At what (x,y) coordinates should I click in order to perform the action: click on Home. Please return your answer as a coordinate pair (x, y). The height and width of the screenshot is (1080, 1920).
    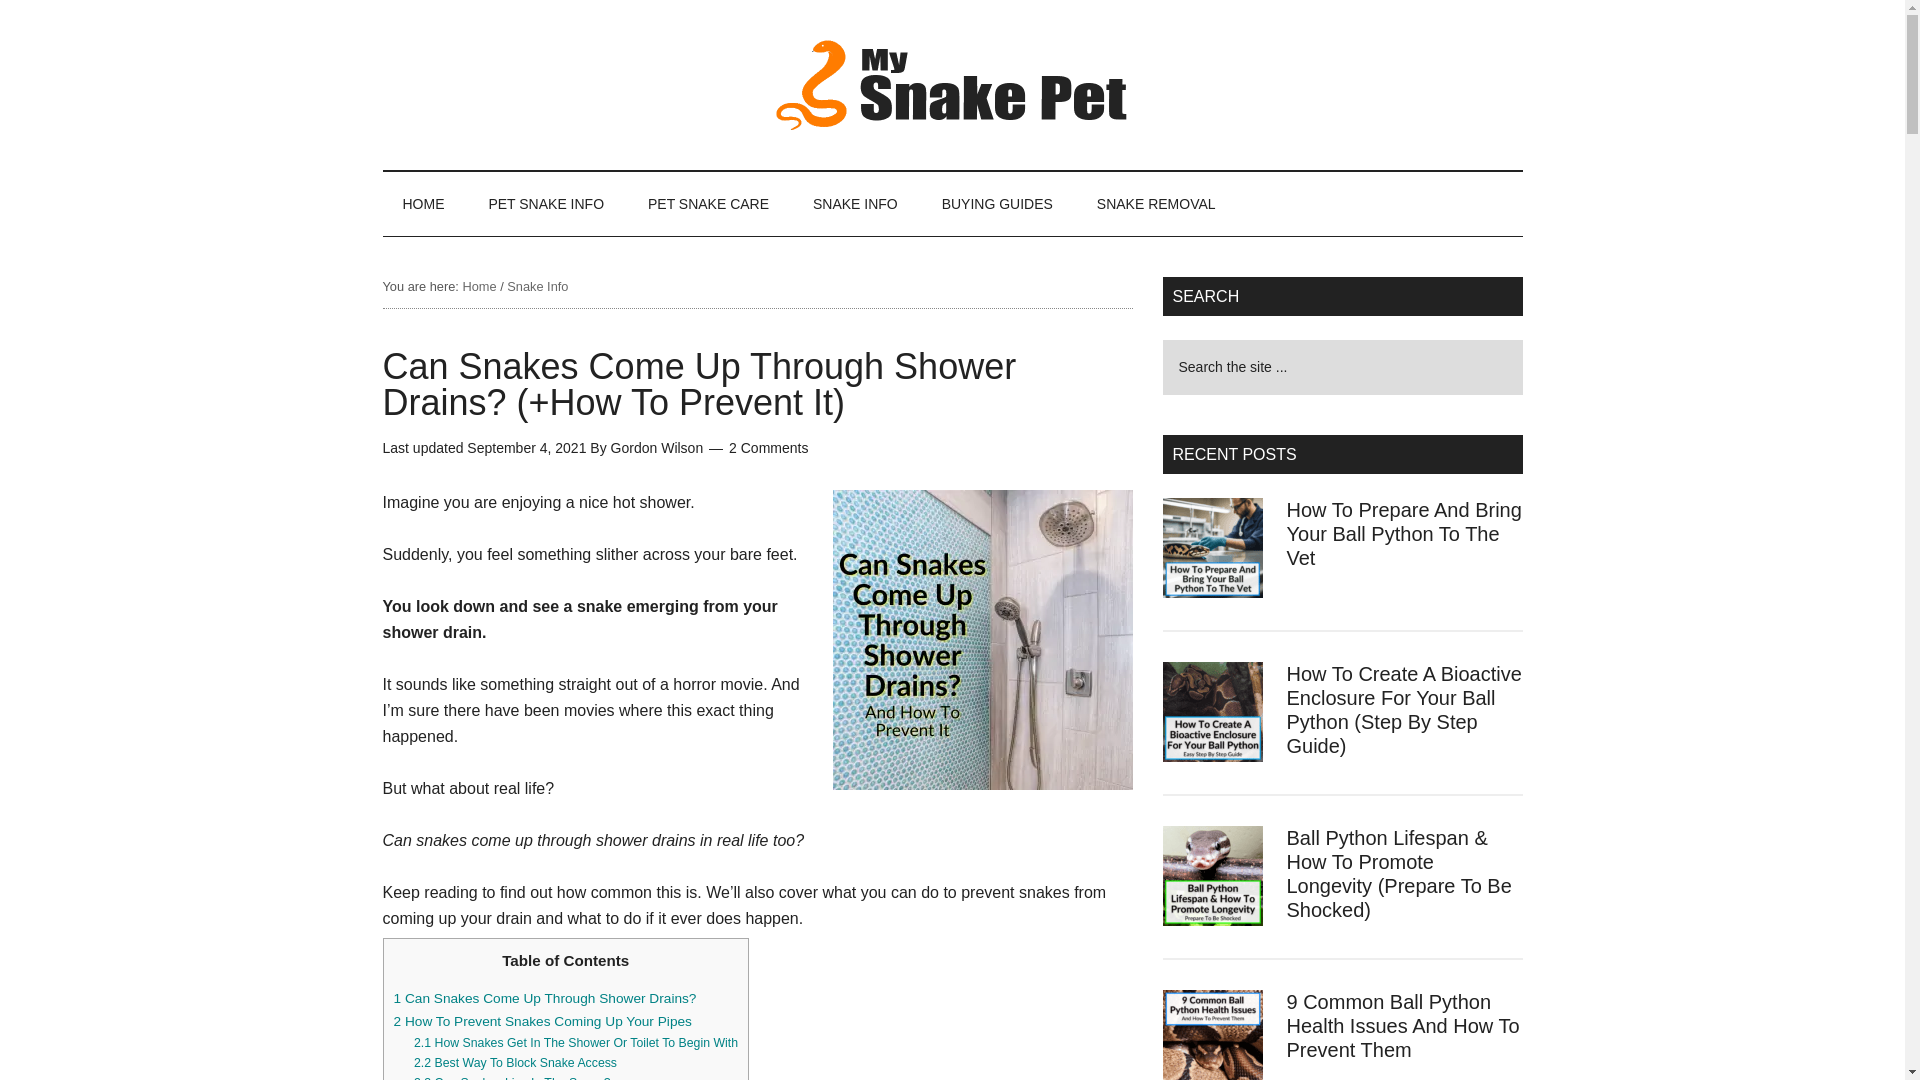
    Looking at the image, I should click on (478, 286).